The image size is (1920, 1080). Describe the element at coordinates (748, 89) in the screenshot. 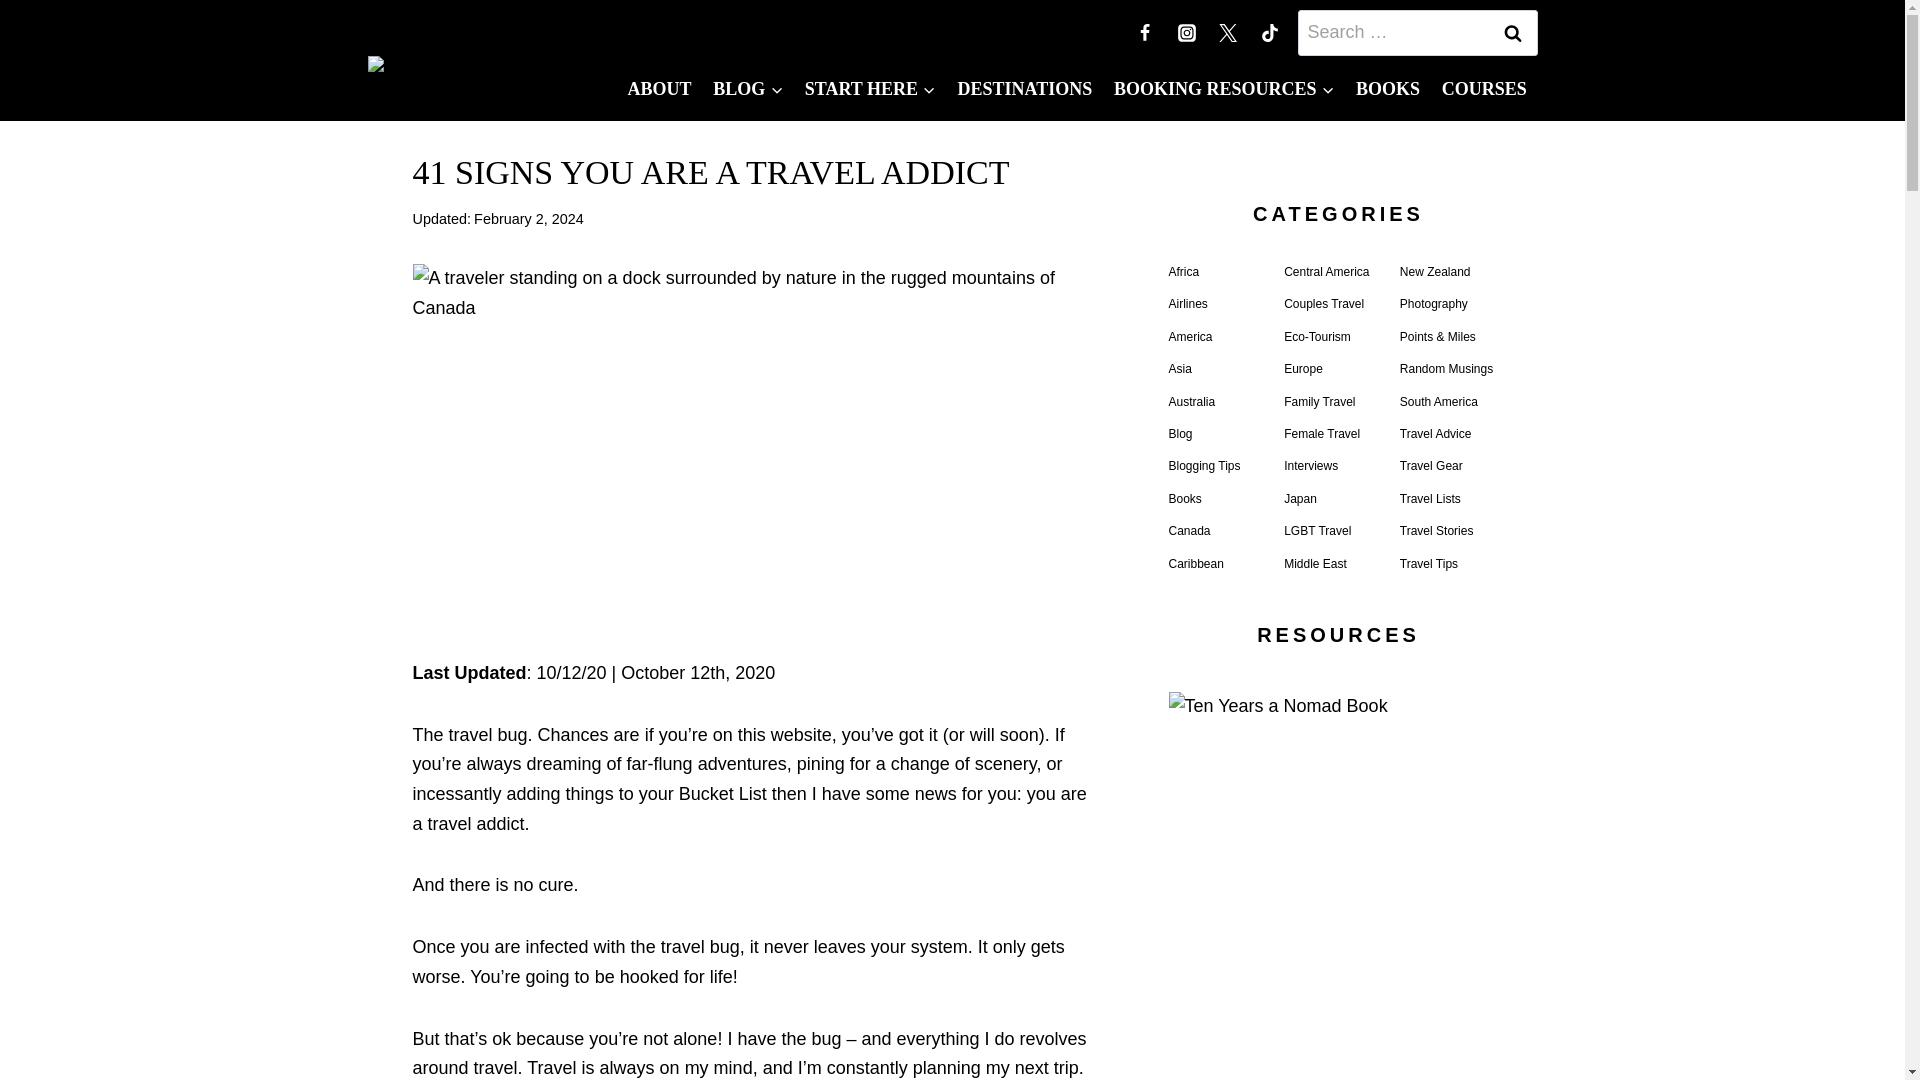

I see `BLOG` at that location.